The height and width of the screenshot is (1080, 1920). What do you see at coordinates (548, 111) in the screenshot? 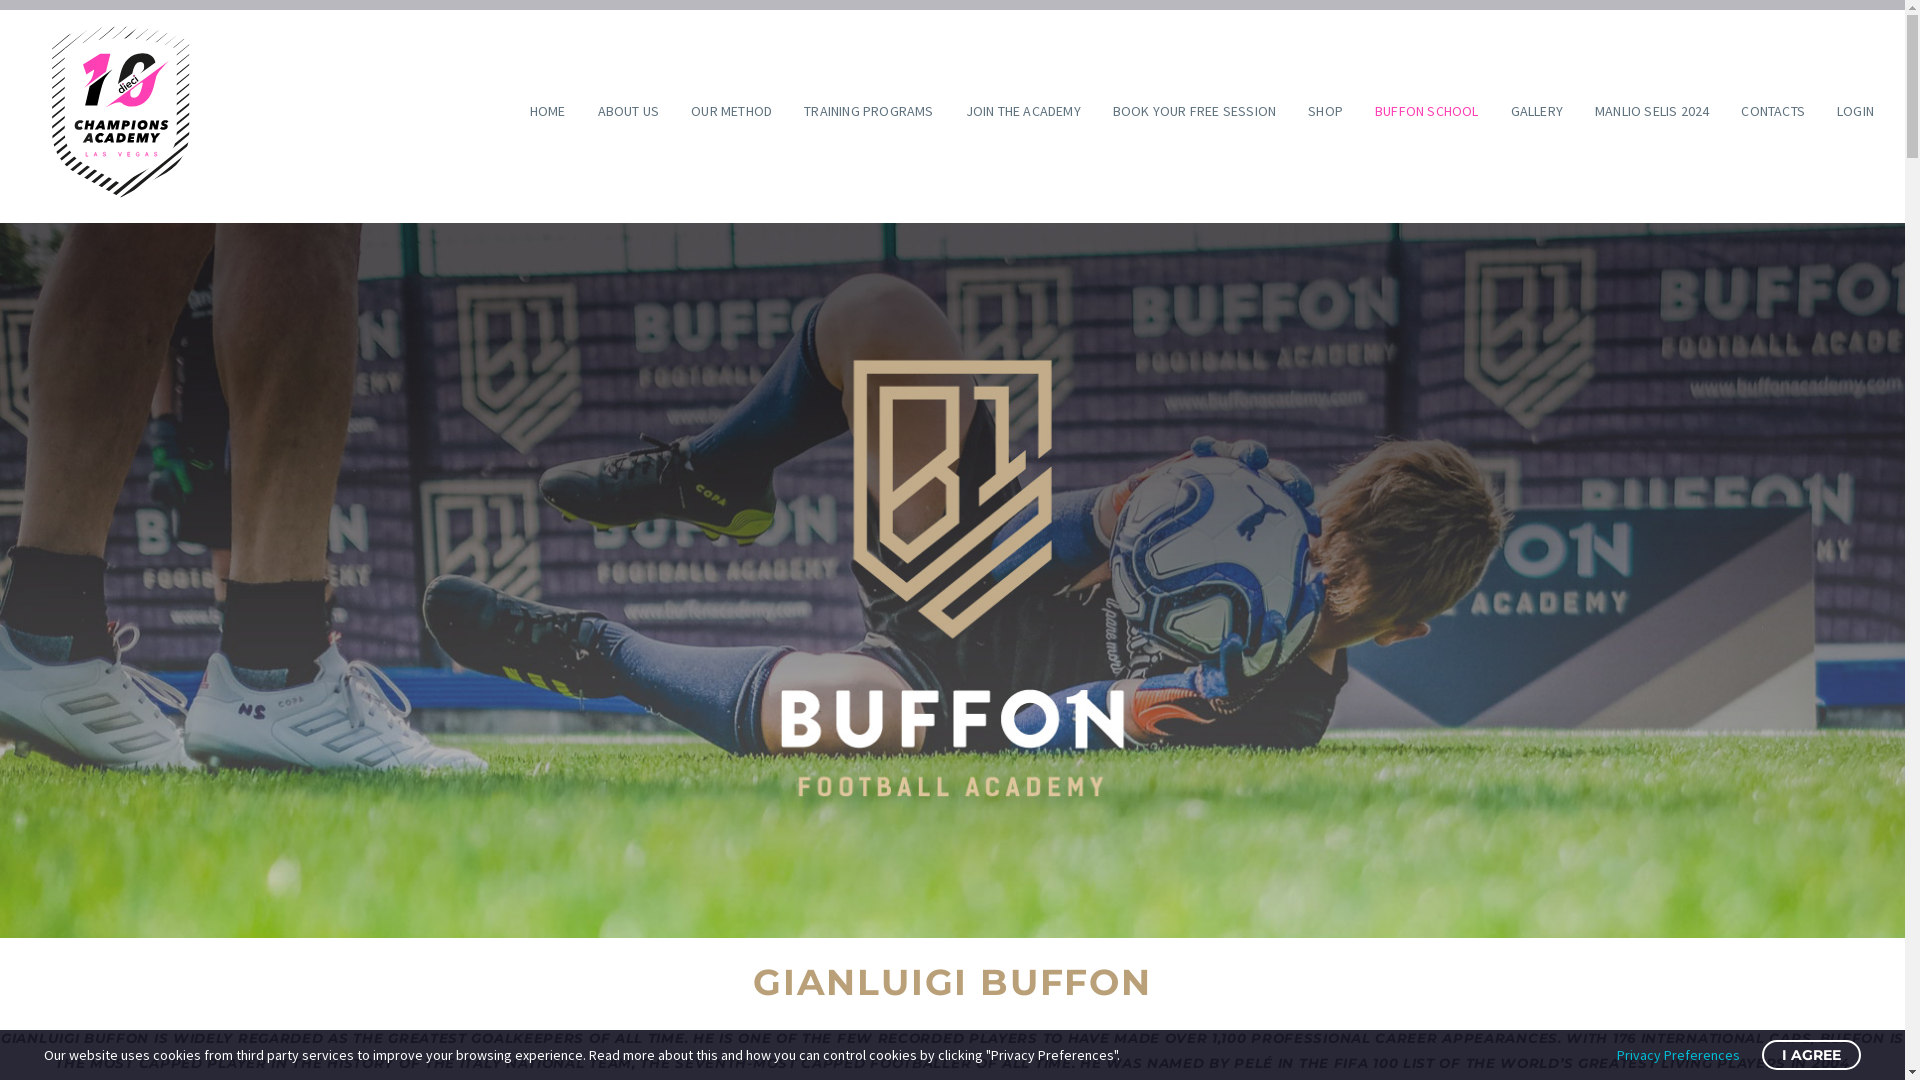
I see `HOME` at bounding box center [548, 111].